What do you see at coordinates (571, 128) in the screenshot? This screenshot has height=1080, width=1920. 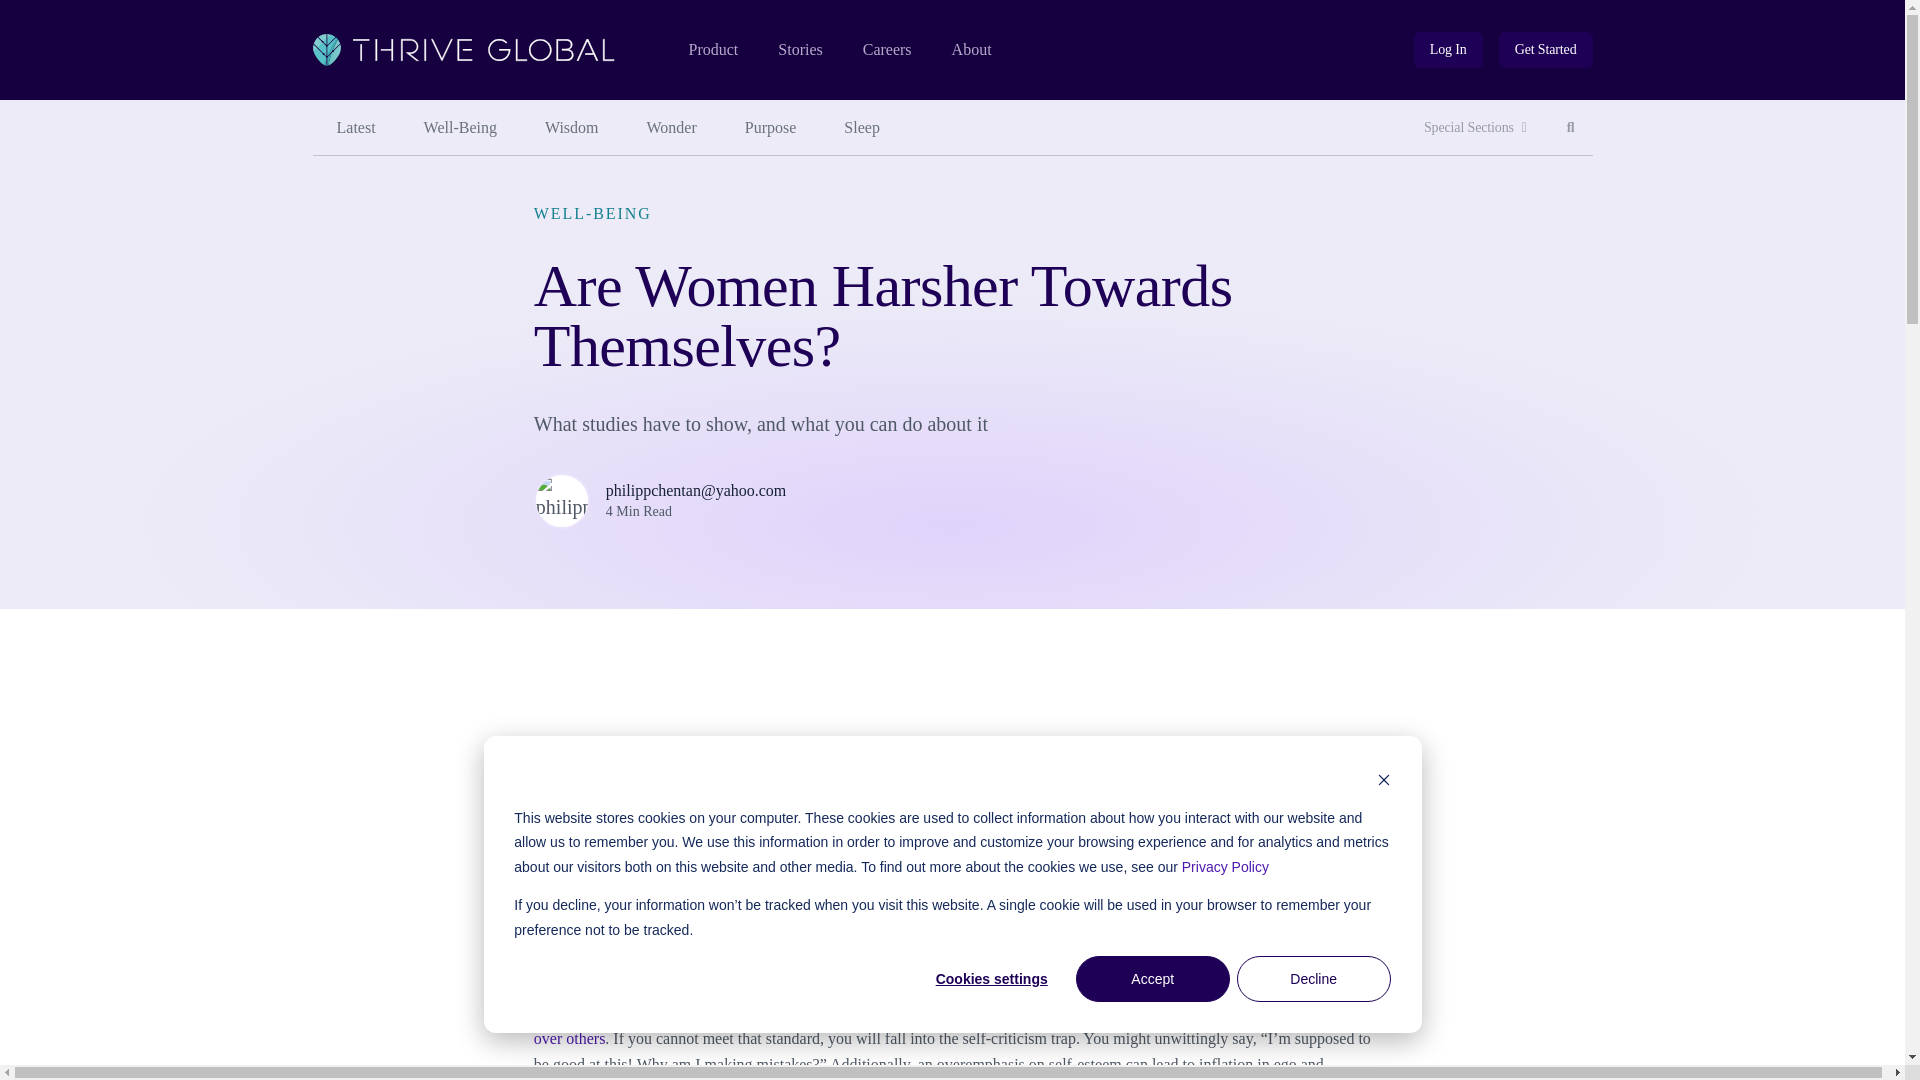 I see `Sleep` at bounding box center [571, 128].